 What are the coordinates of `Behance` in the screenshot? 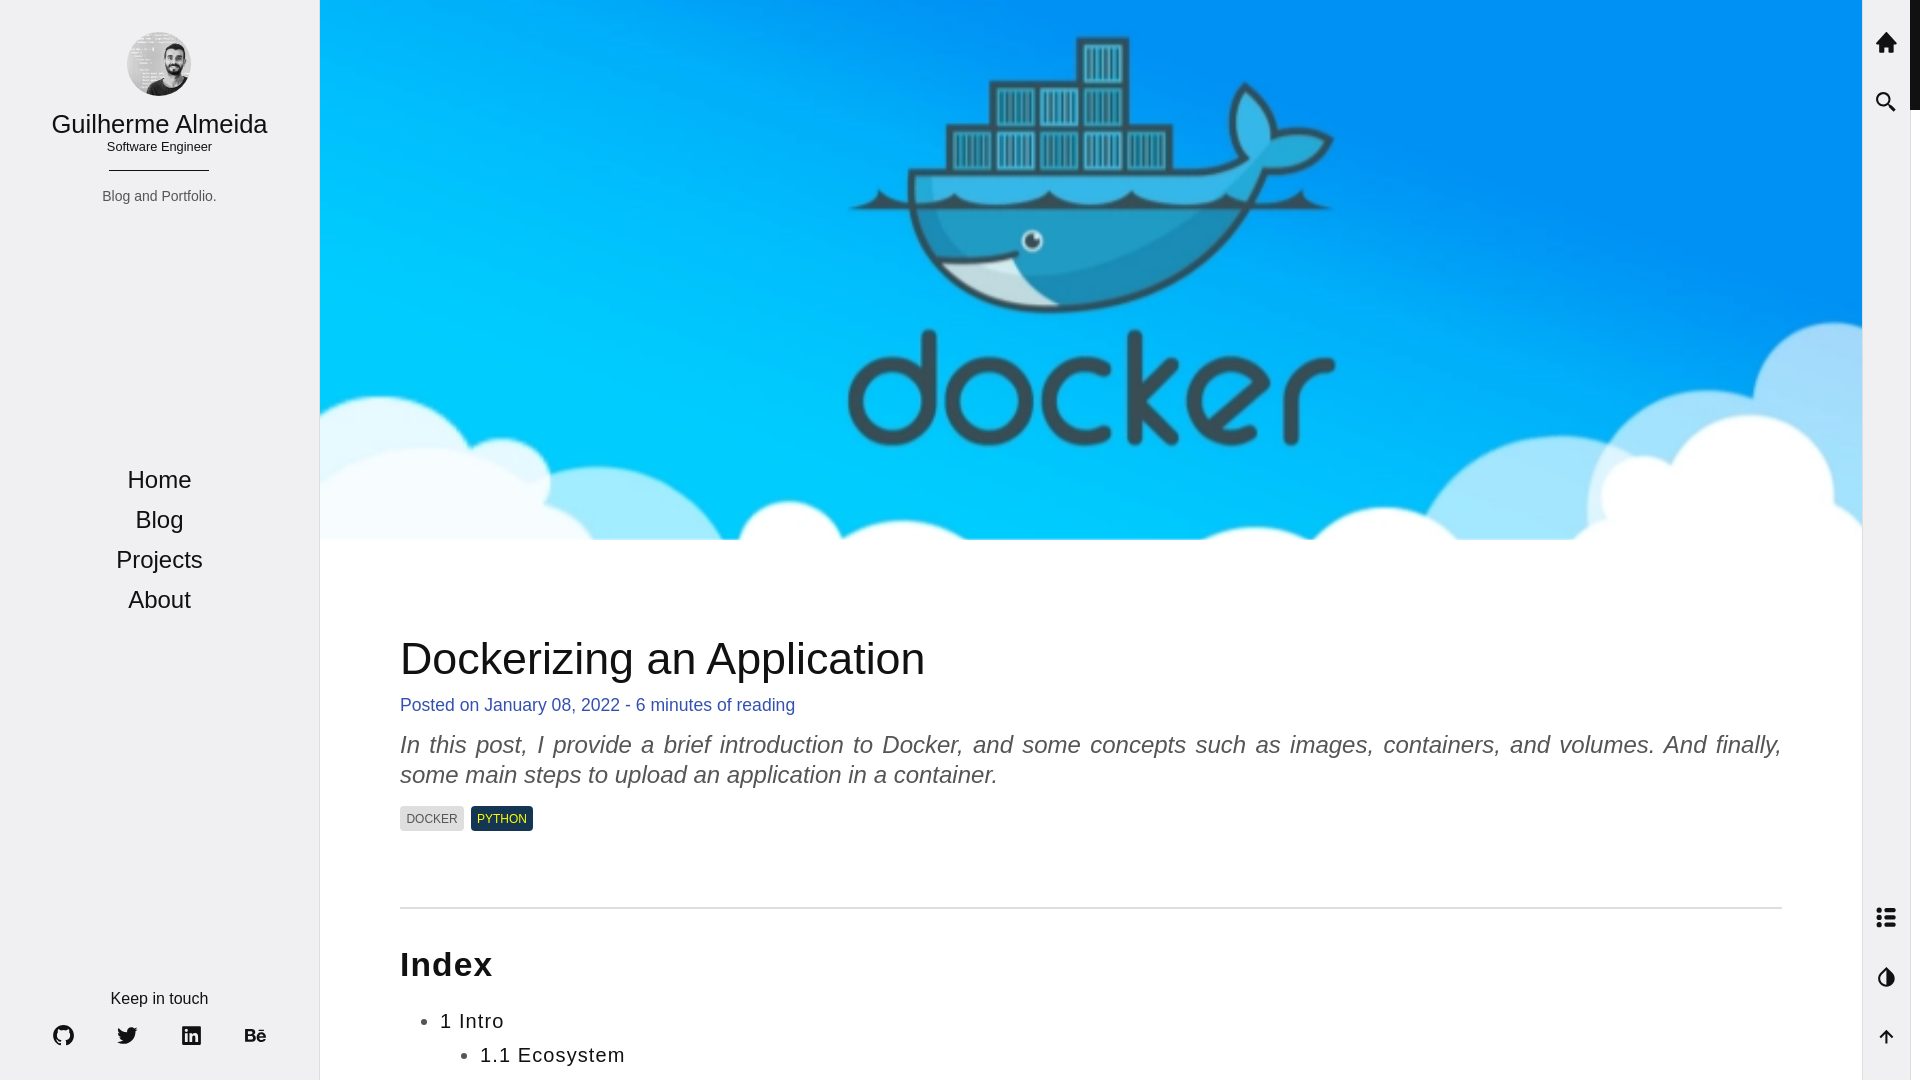 It's located at (256, 1034).